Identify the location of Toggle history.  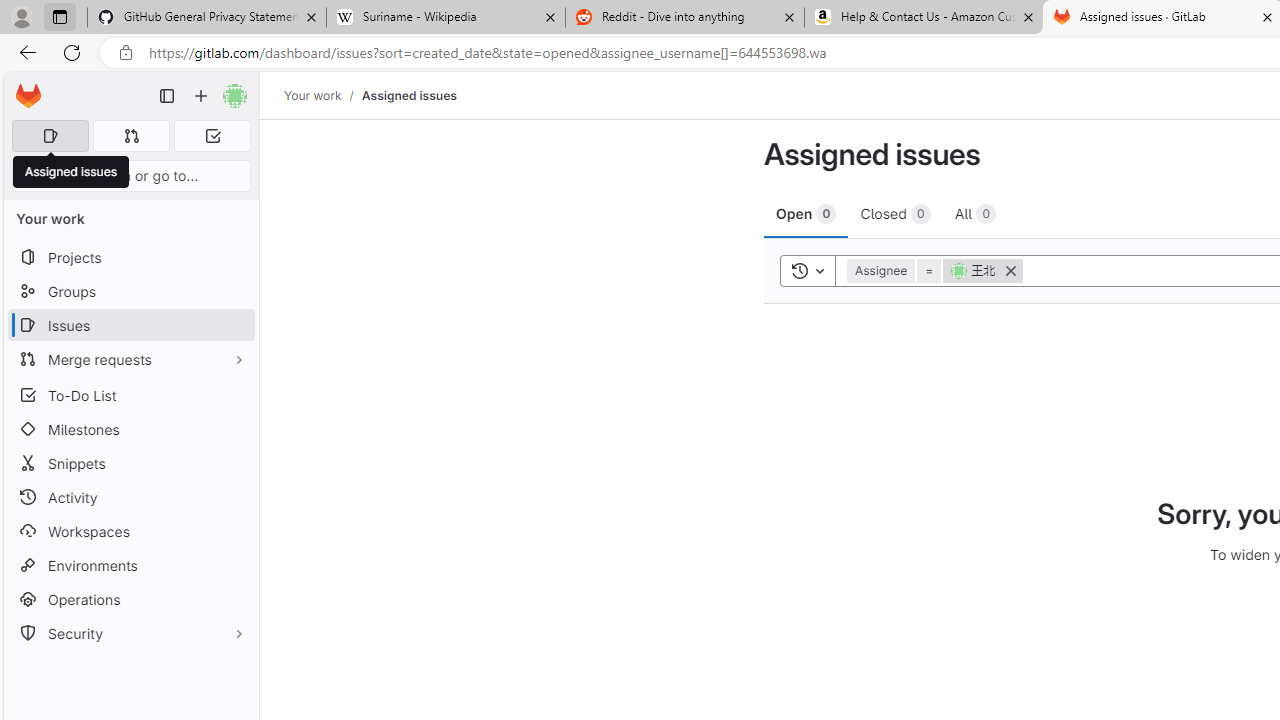
(807, 270).